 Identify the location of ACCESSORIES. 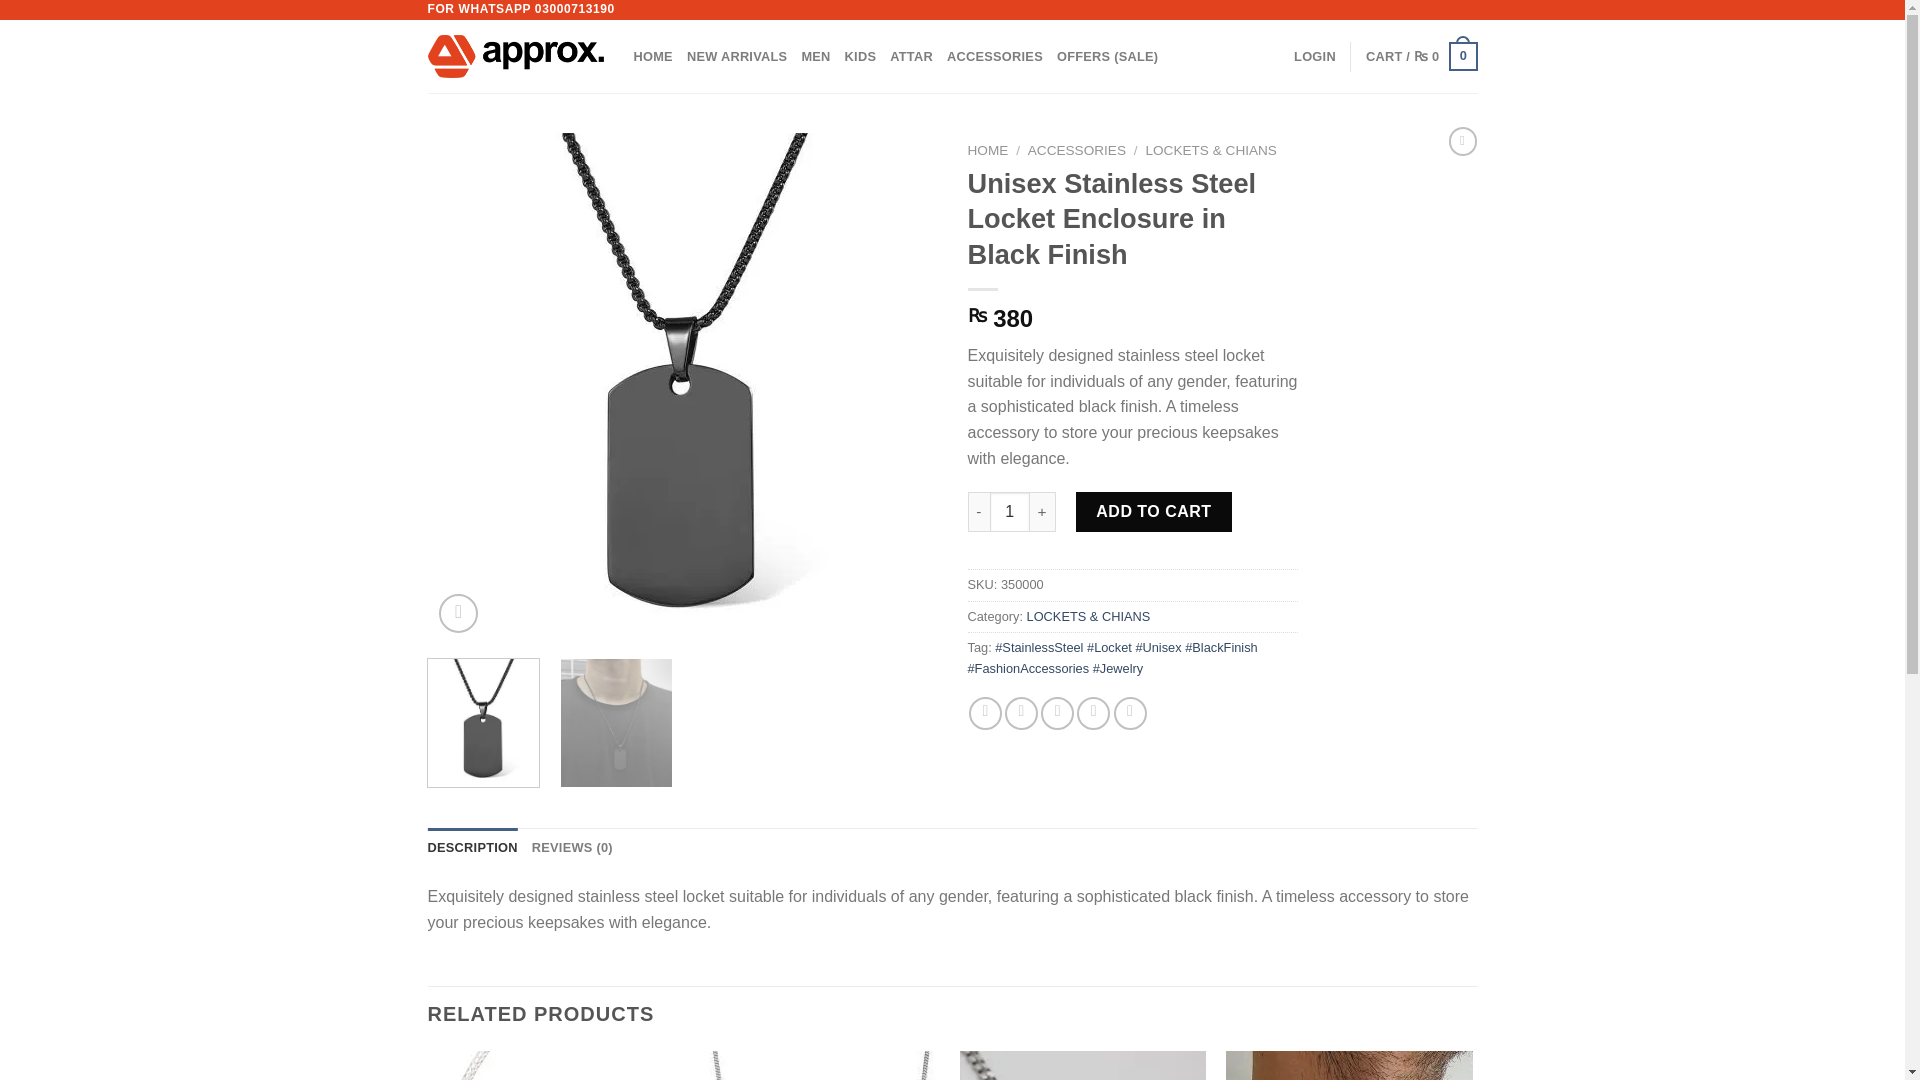
(994, 56).